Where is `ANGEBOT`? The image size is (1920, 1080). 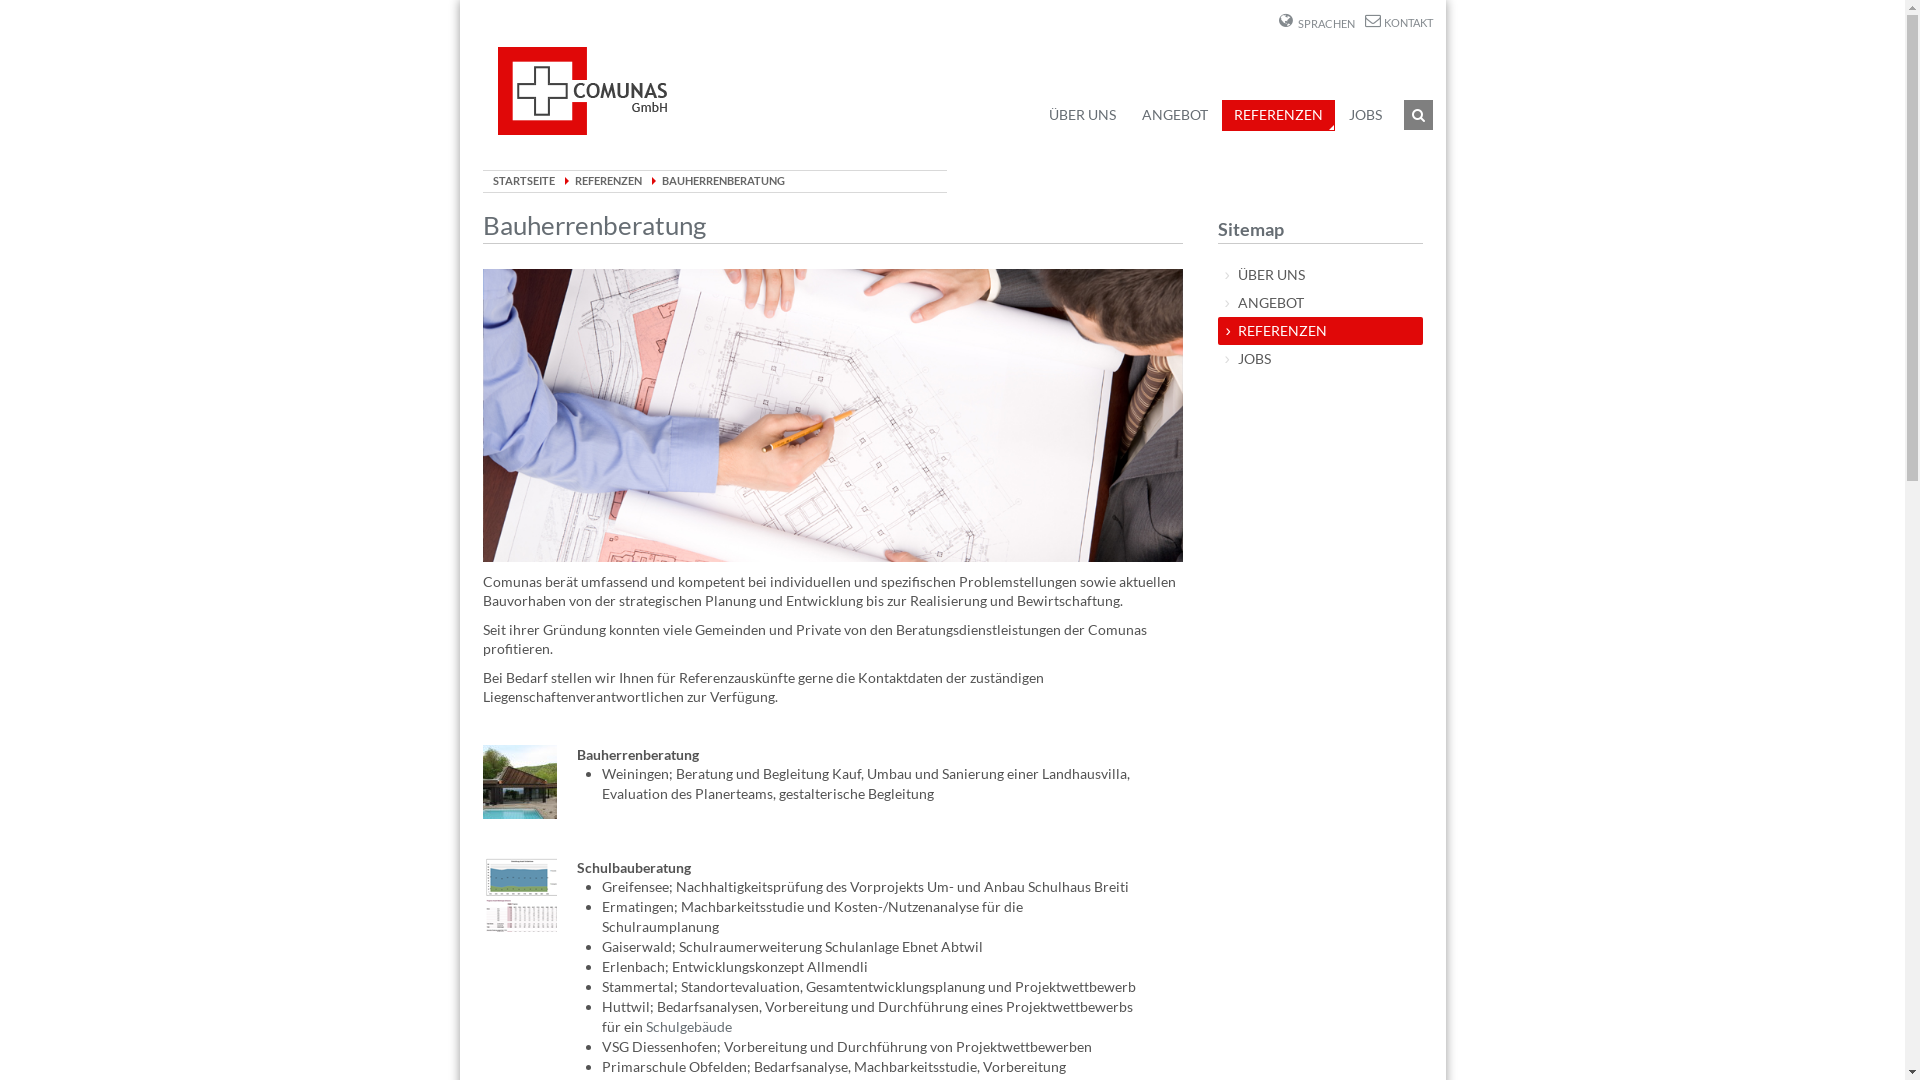 ANGEBOT is located at coordinates (1175, 115).